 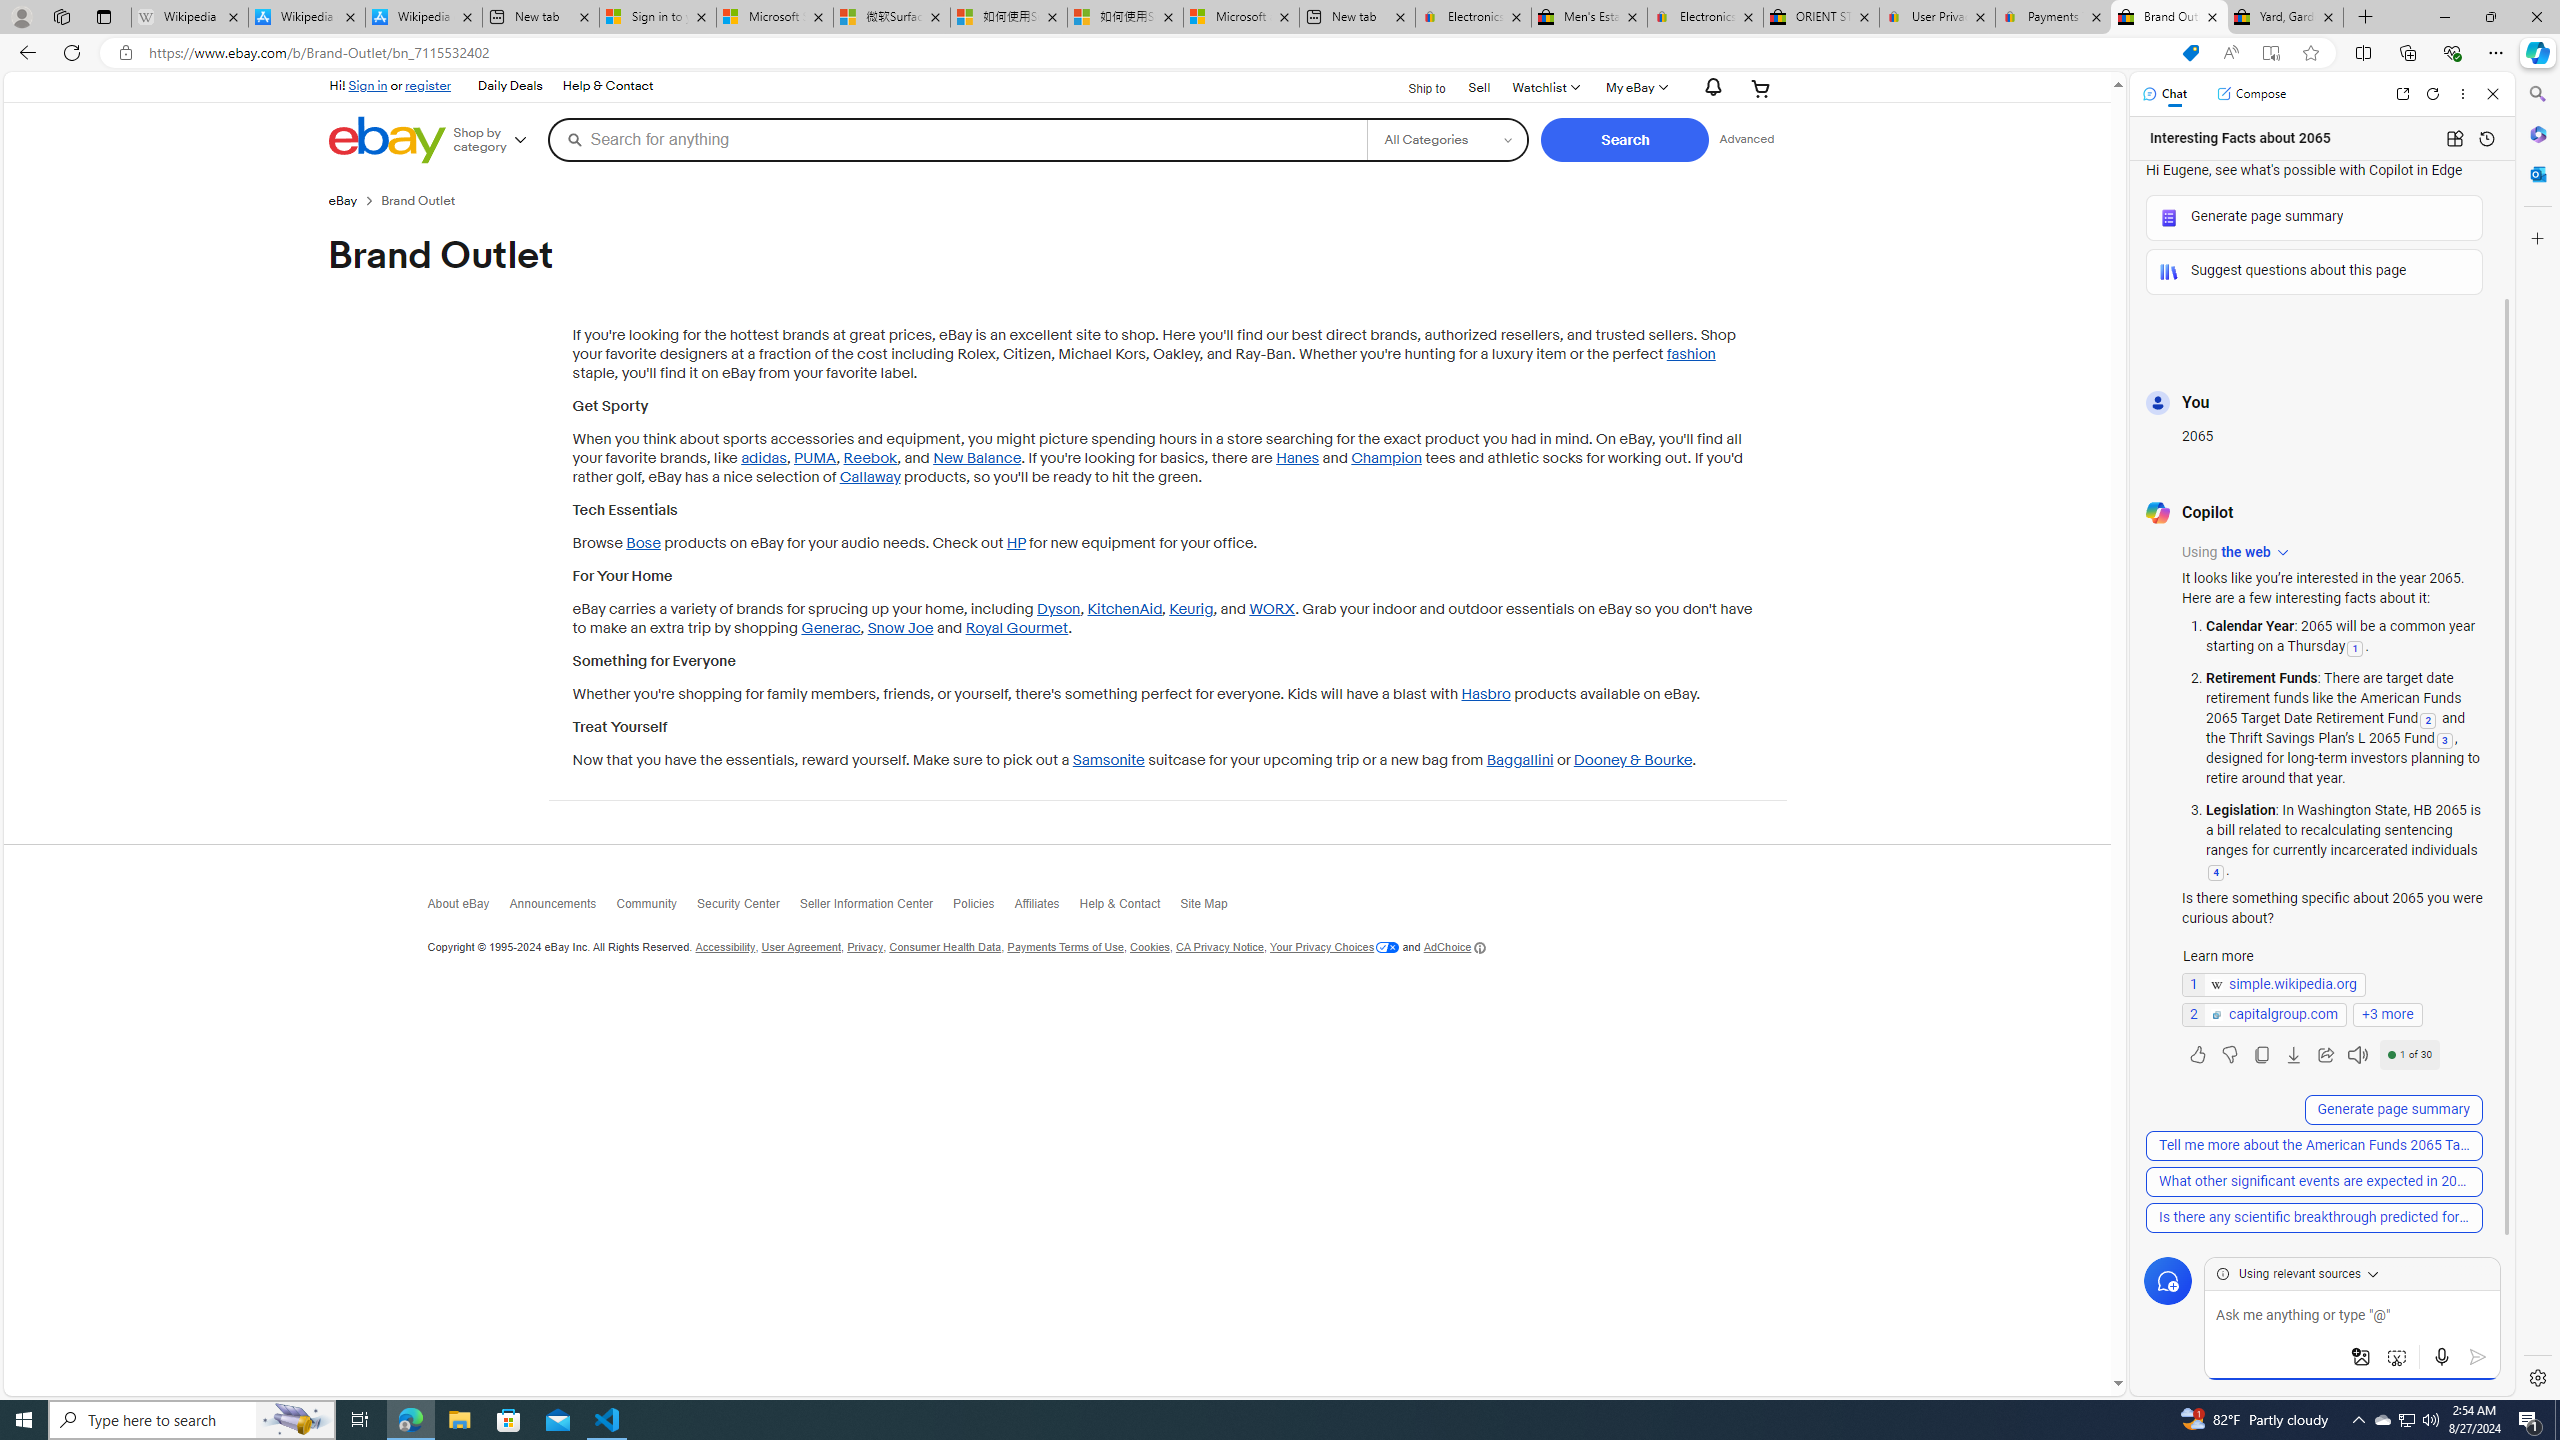 What do you see at coordinates (510, 86) in the screenshot?
I see `Daily Deals` at bounding box center [510, 86].